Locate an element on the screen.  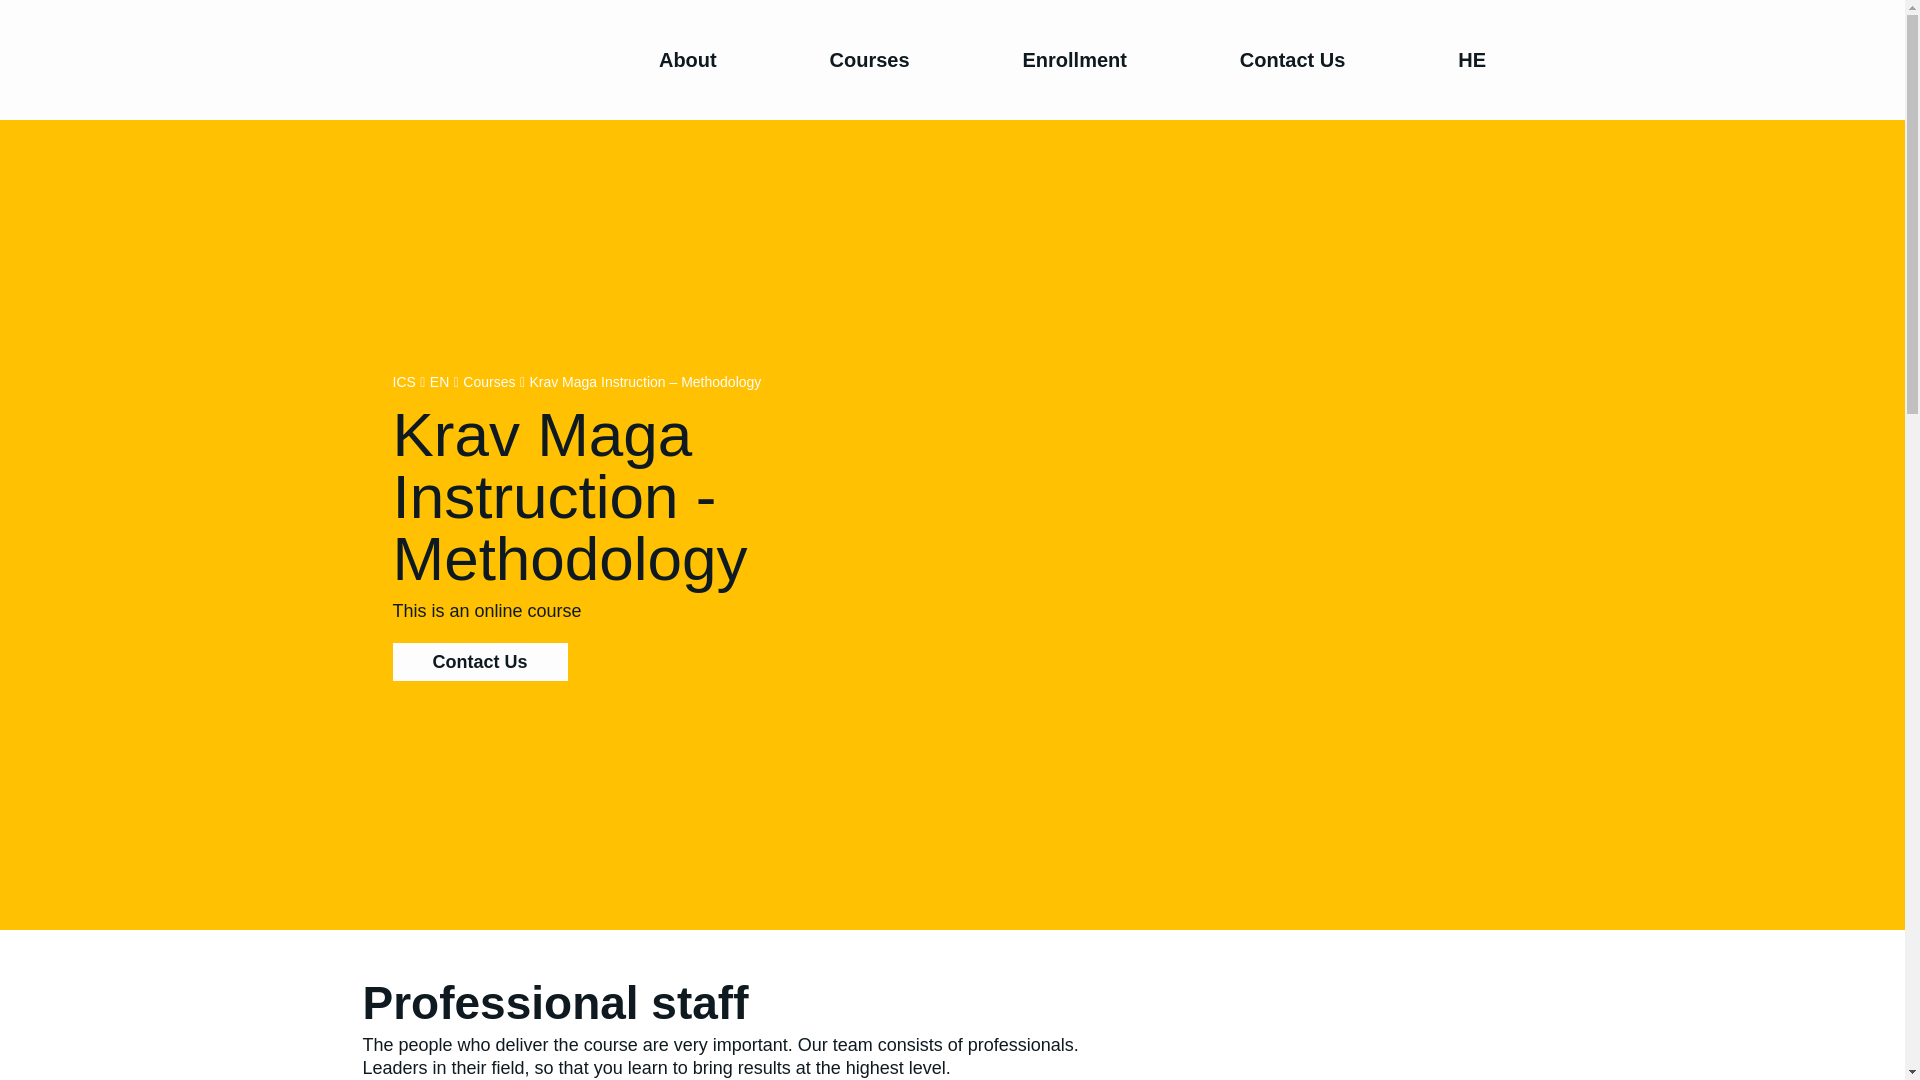
About is located at coordinates (688, 60).